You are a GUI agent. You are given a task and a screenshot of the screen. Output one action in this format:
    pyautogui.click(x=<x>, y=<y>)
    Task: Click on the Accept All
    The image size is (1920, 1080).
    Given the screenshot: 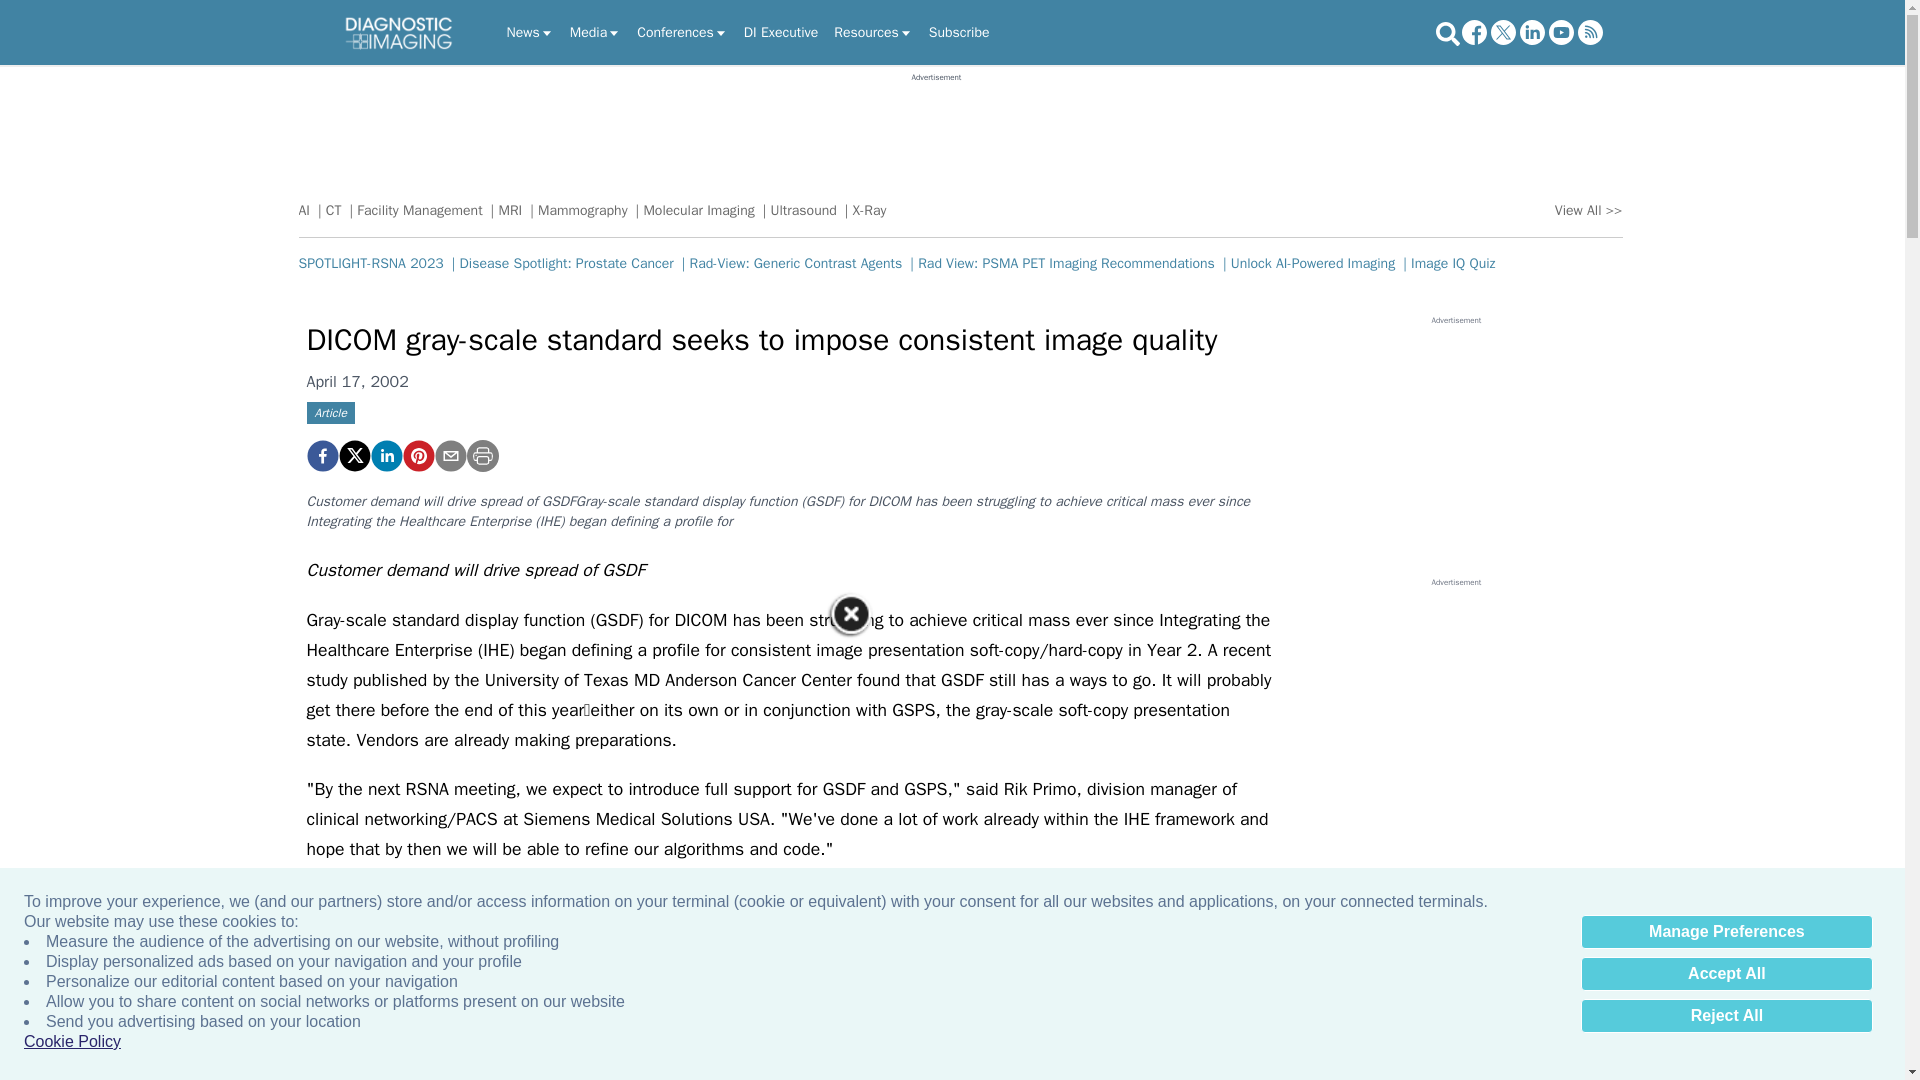 What is the action you would take?
    pyautogui.click(x=1726, y=974)
    